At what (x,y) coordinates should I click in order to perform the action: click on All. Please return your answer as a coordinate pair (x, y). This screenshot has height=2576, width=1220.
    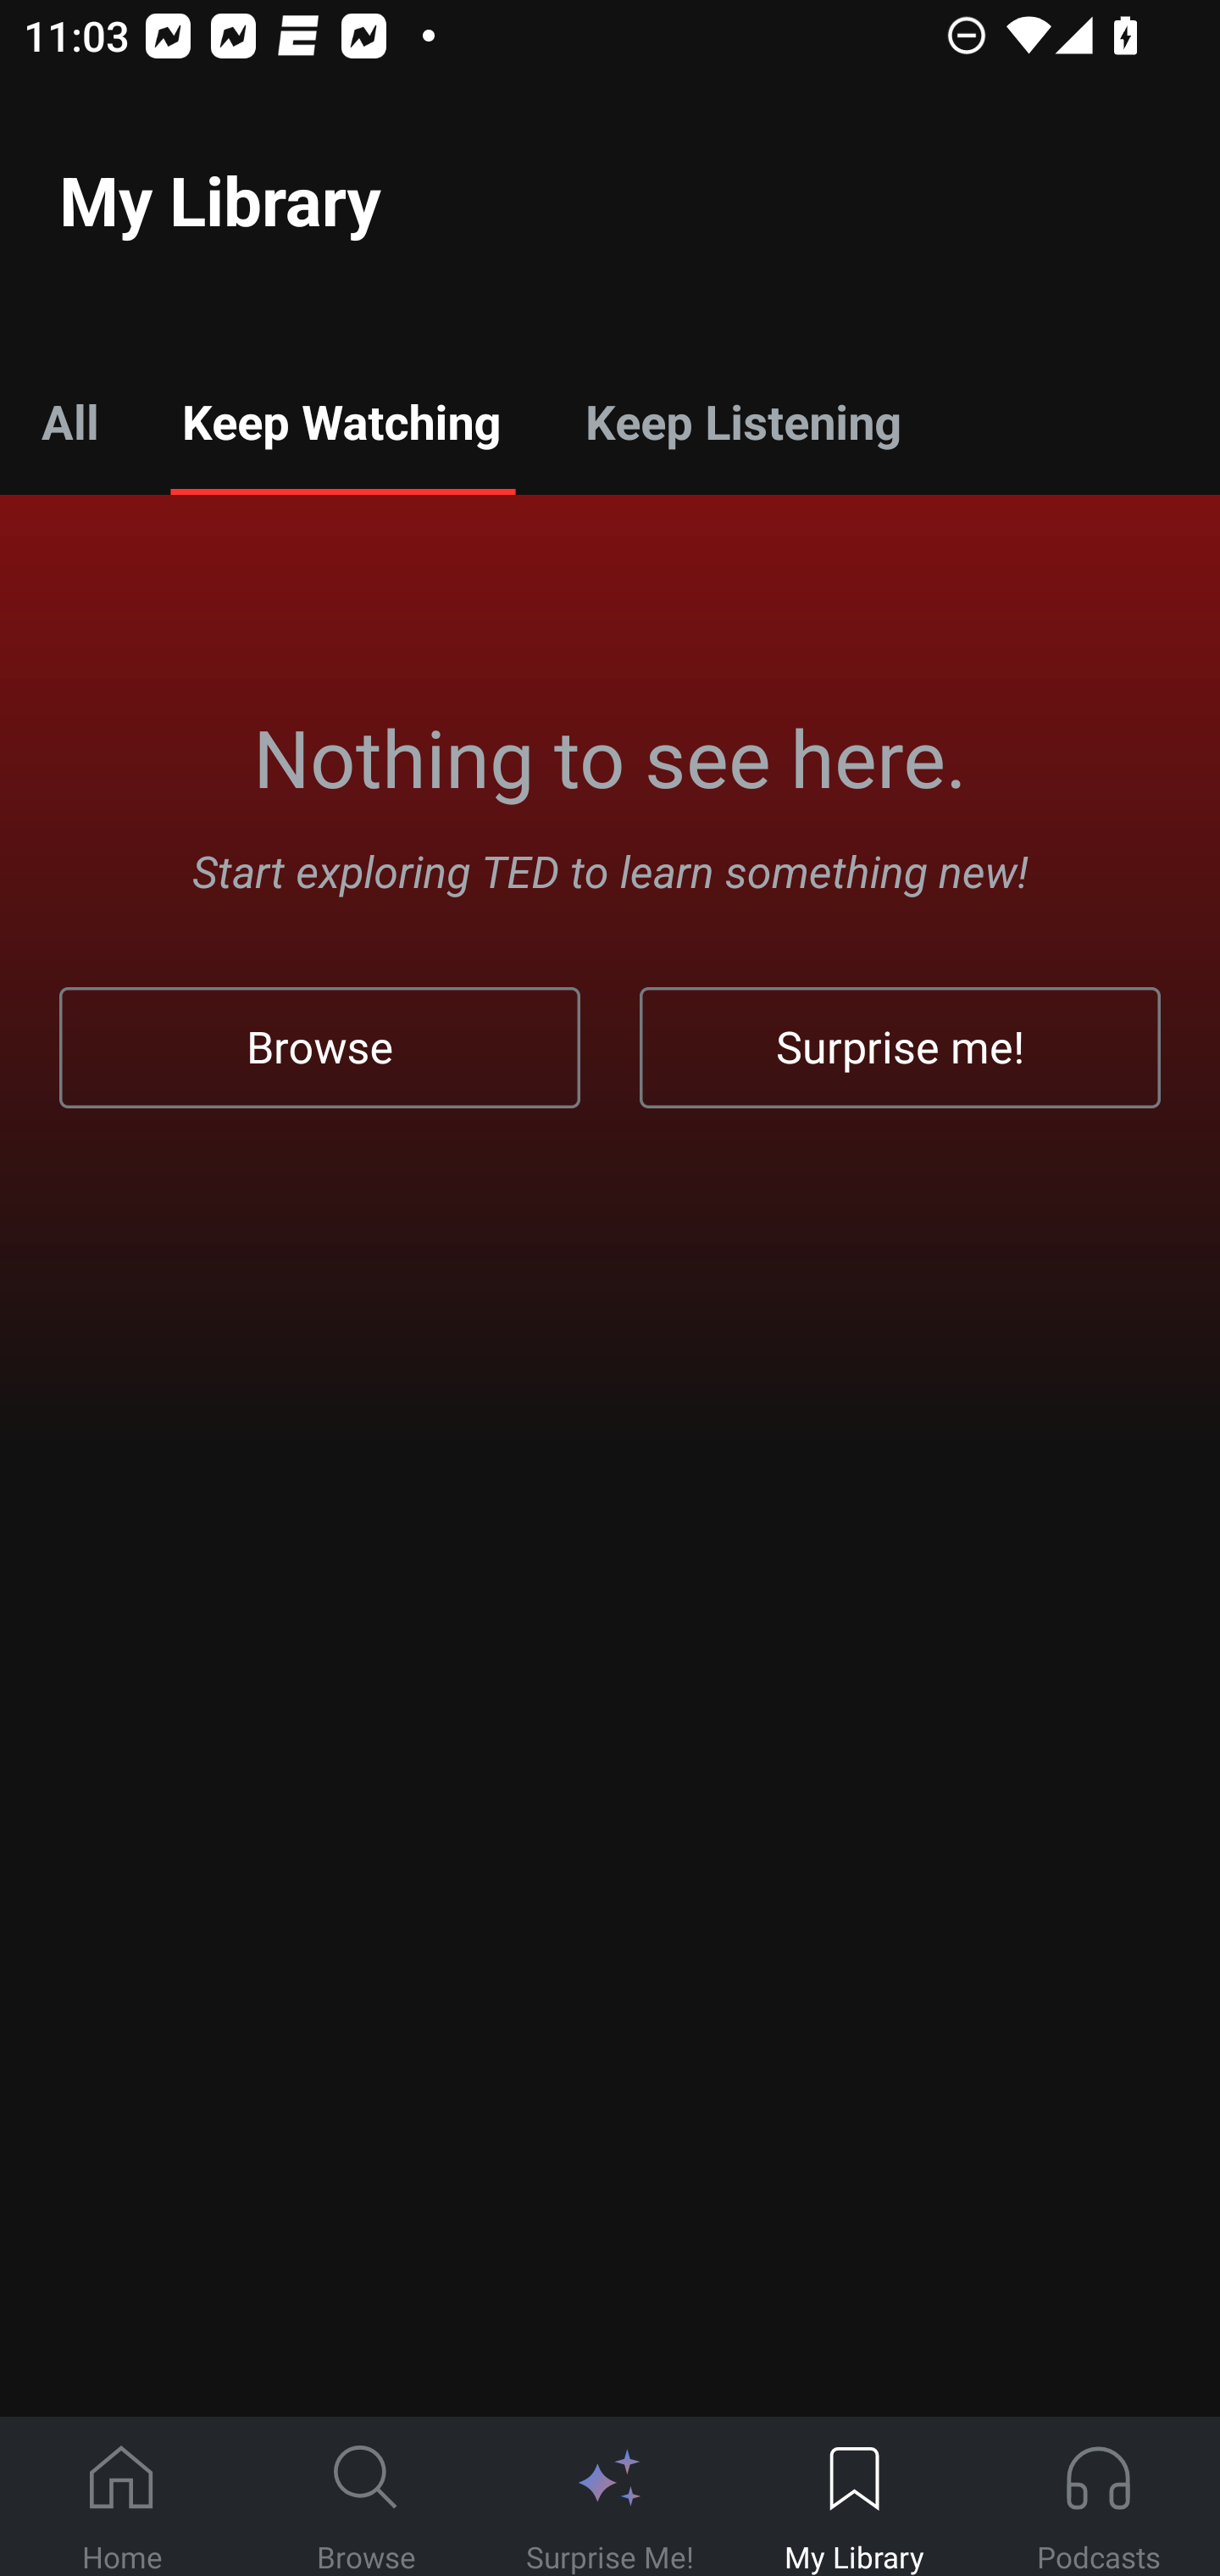
    Looking at the image, I should click on (69, 420).